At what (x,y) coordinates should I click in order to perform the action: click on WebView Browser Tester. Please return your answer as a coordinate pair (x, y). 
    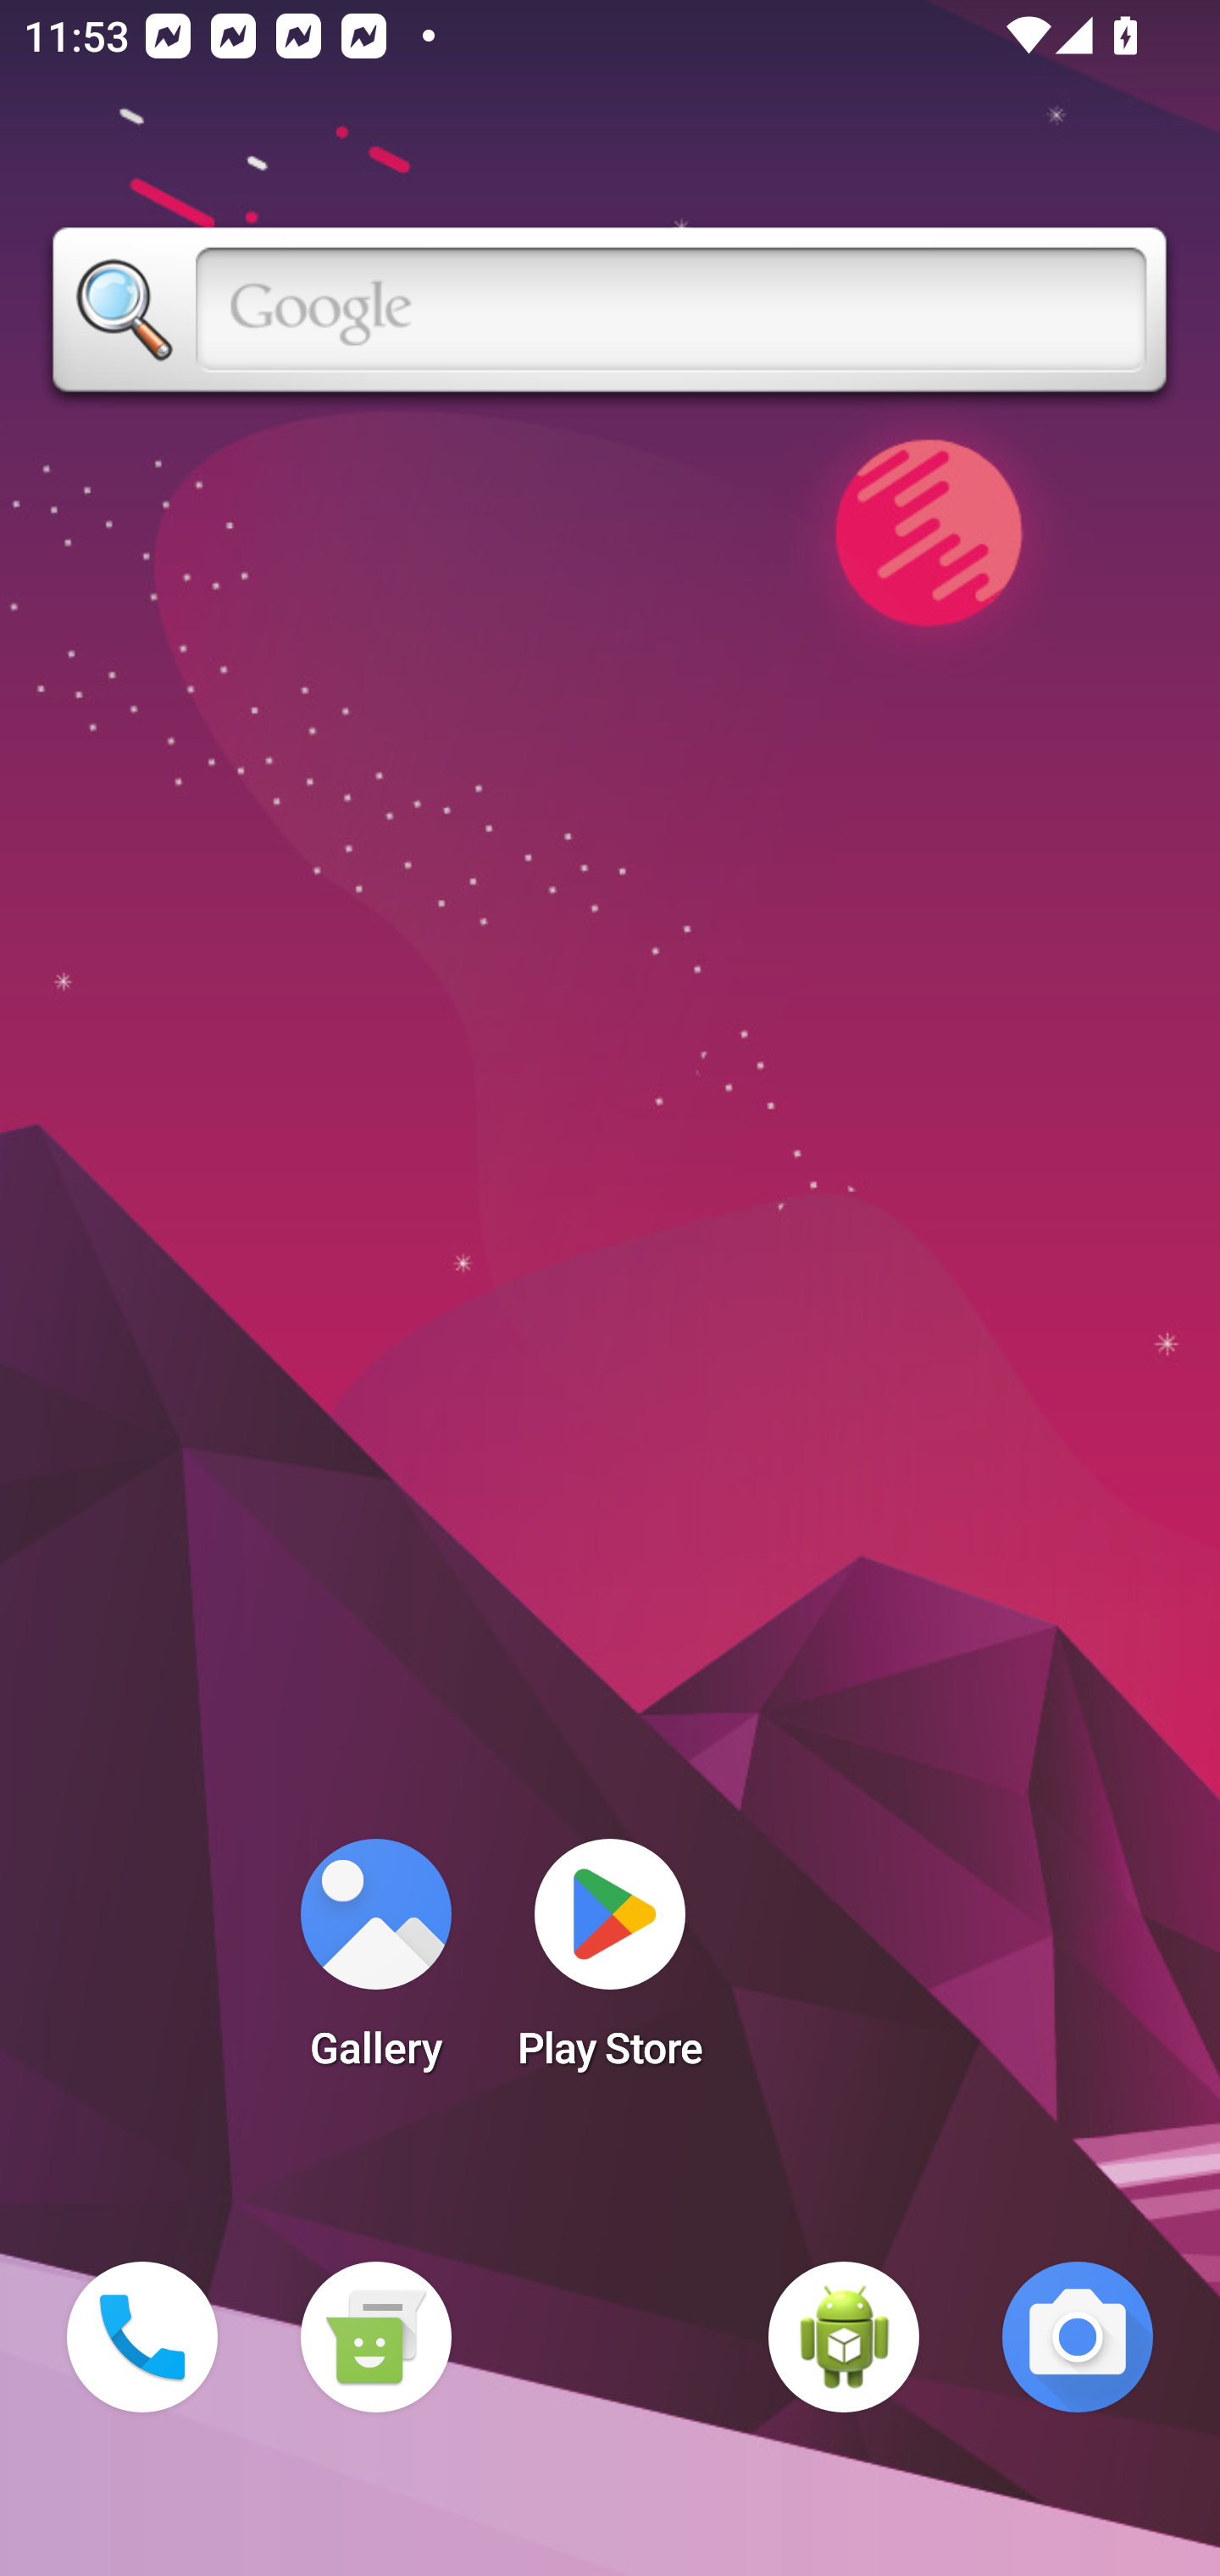
    Looking at the image, I should click on (844, 2337).